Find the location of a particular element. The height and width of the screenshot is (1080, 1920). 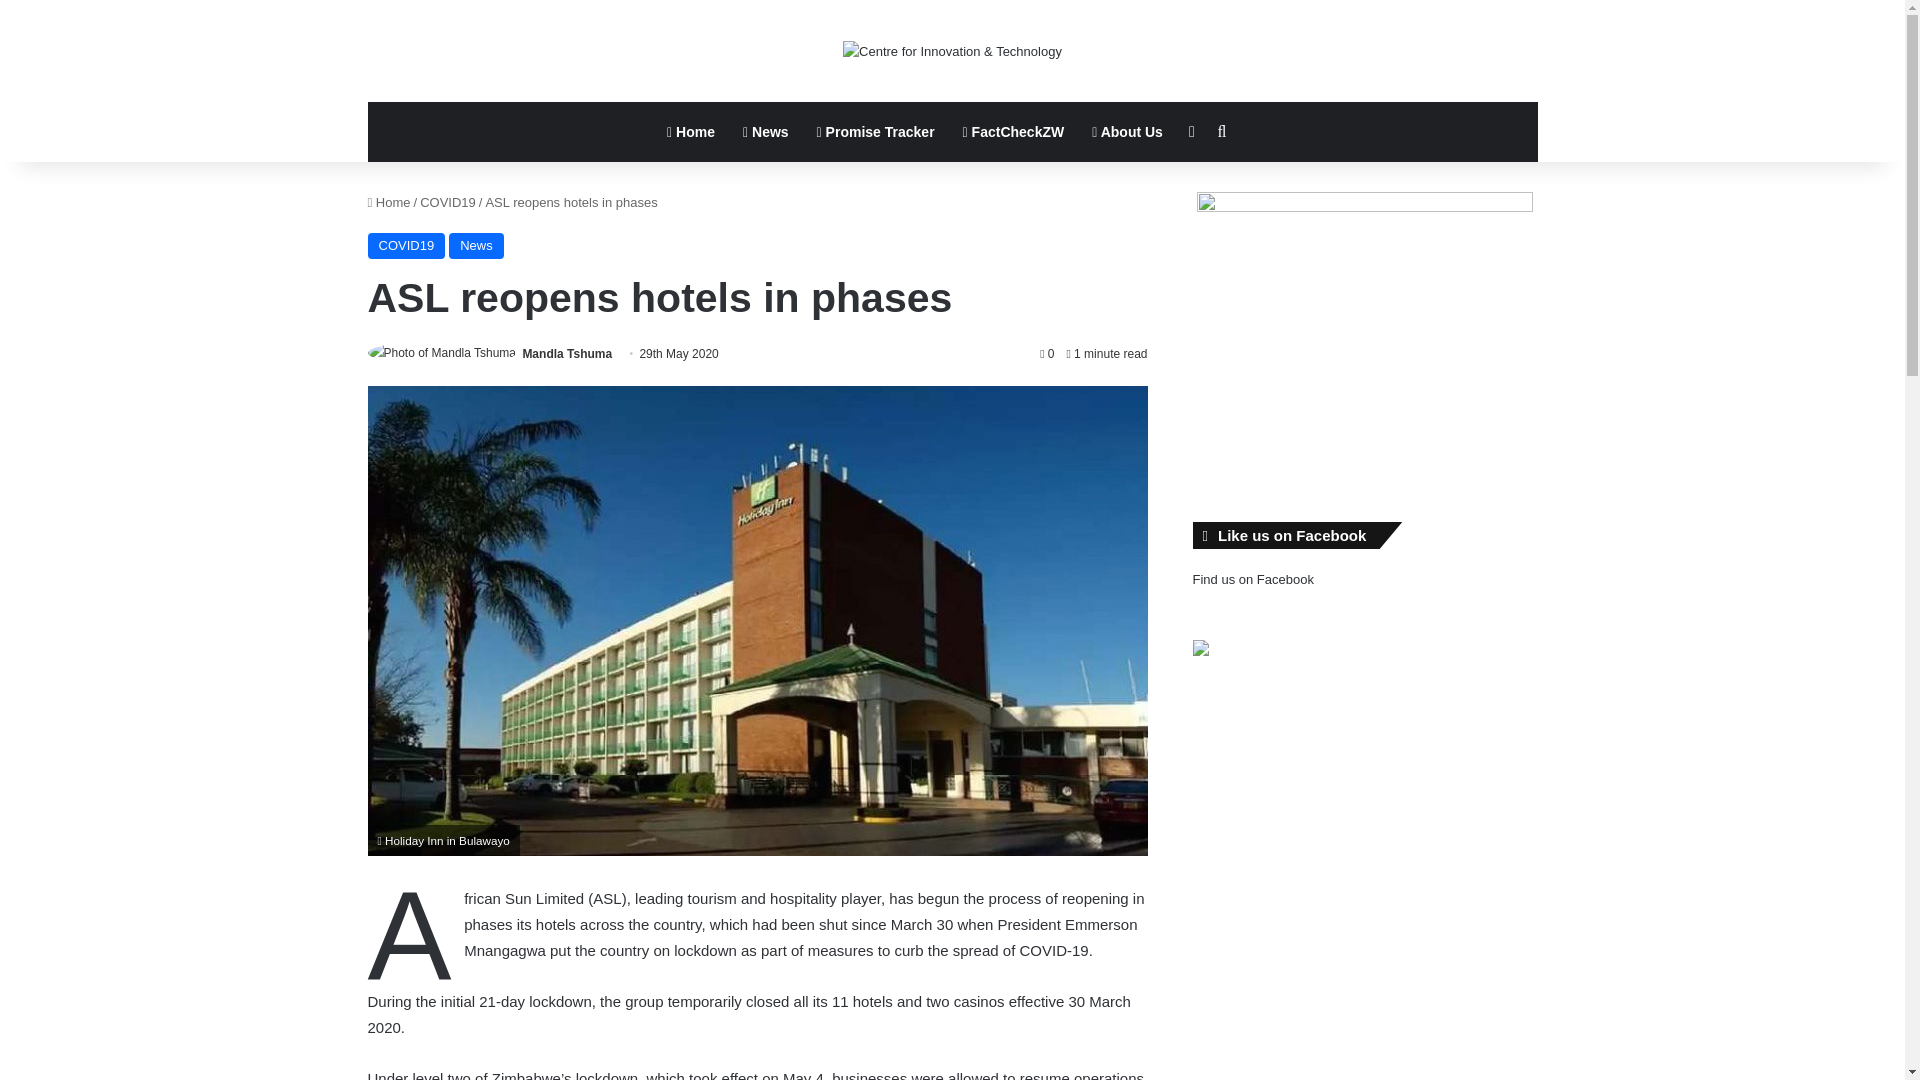

FactCheckZW is located at coordinates (1014, 132).